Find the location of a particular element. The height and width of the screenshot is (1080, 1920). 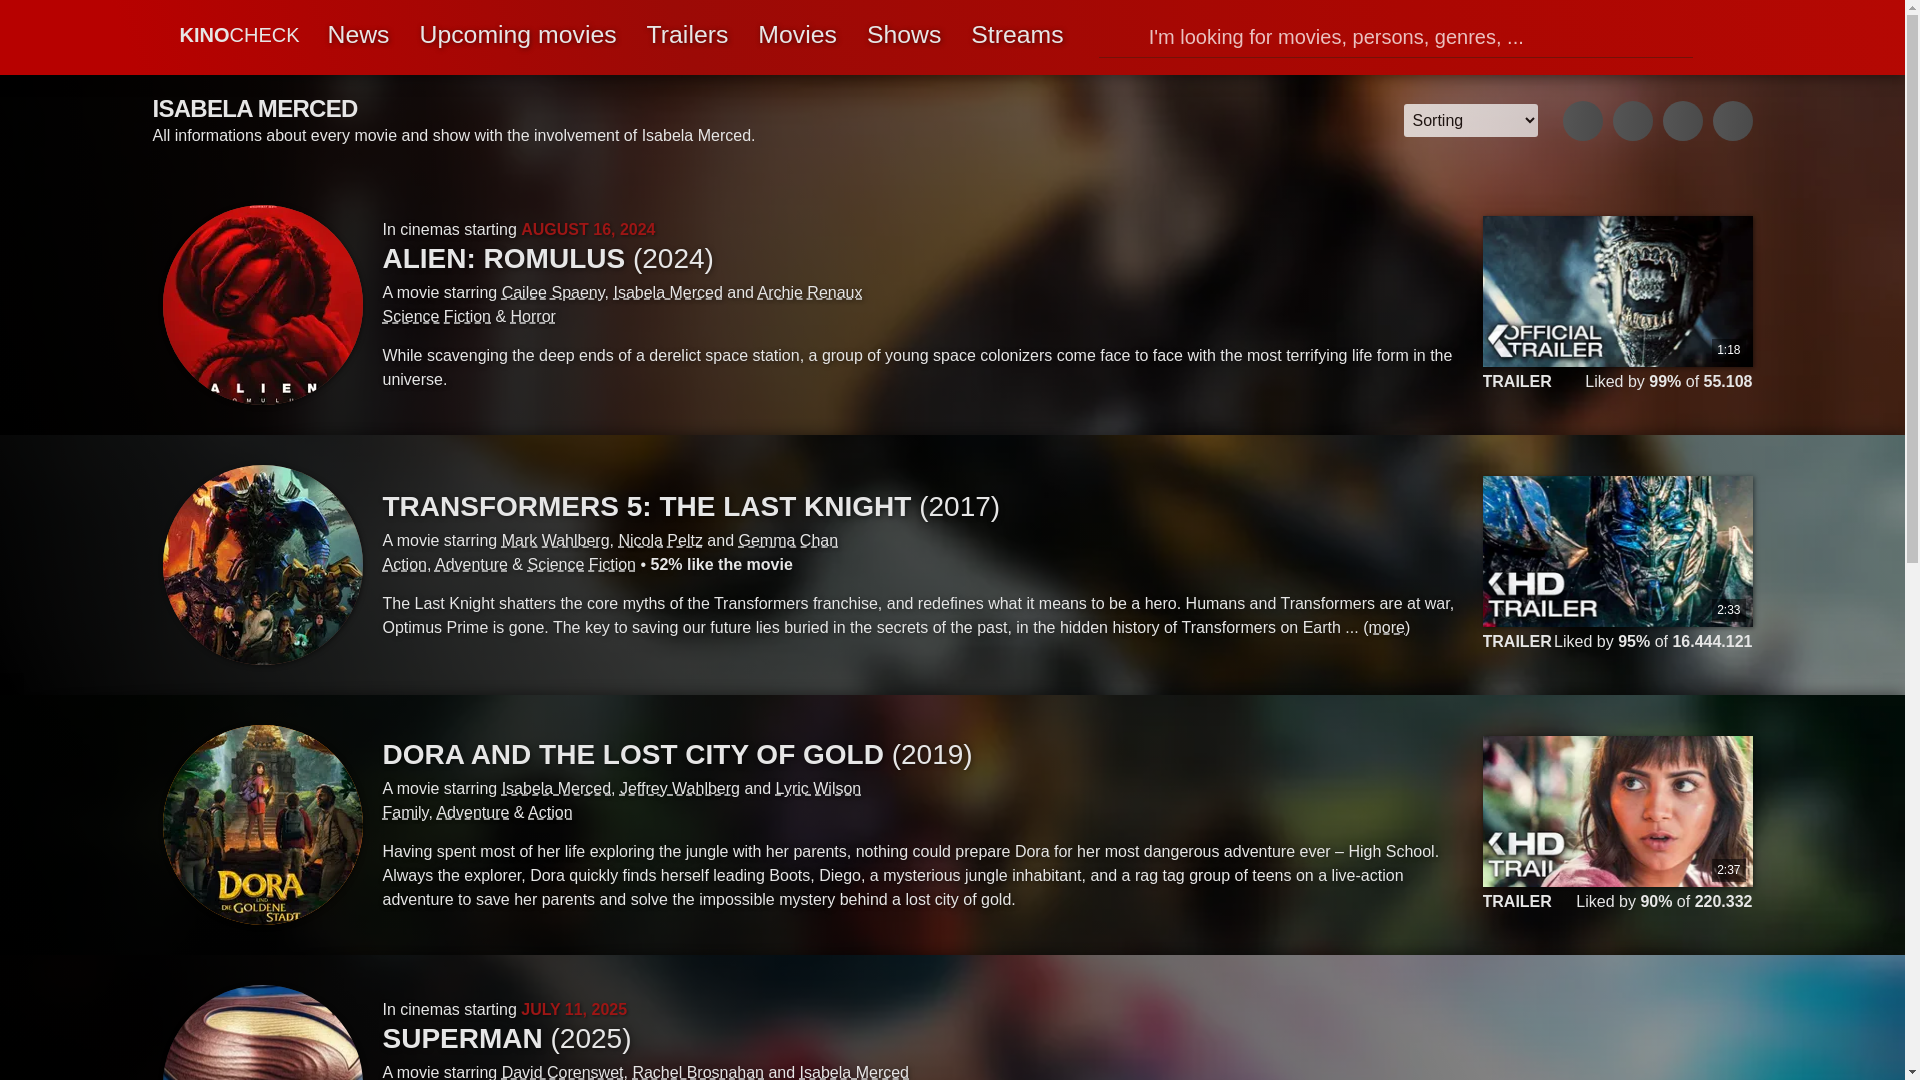

Website is located at coordinates (1582, 121).